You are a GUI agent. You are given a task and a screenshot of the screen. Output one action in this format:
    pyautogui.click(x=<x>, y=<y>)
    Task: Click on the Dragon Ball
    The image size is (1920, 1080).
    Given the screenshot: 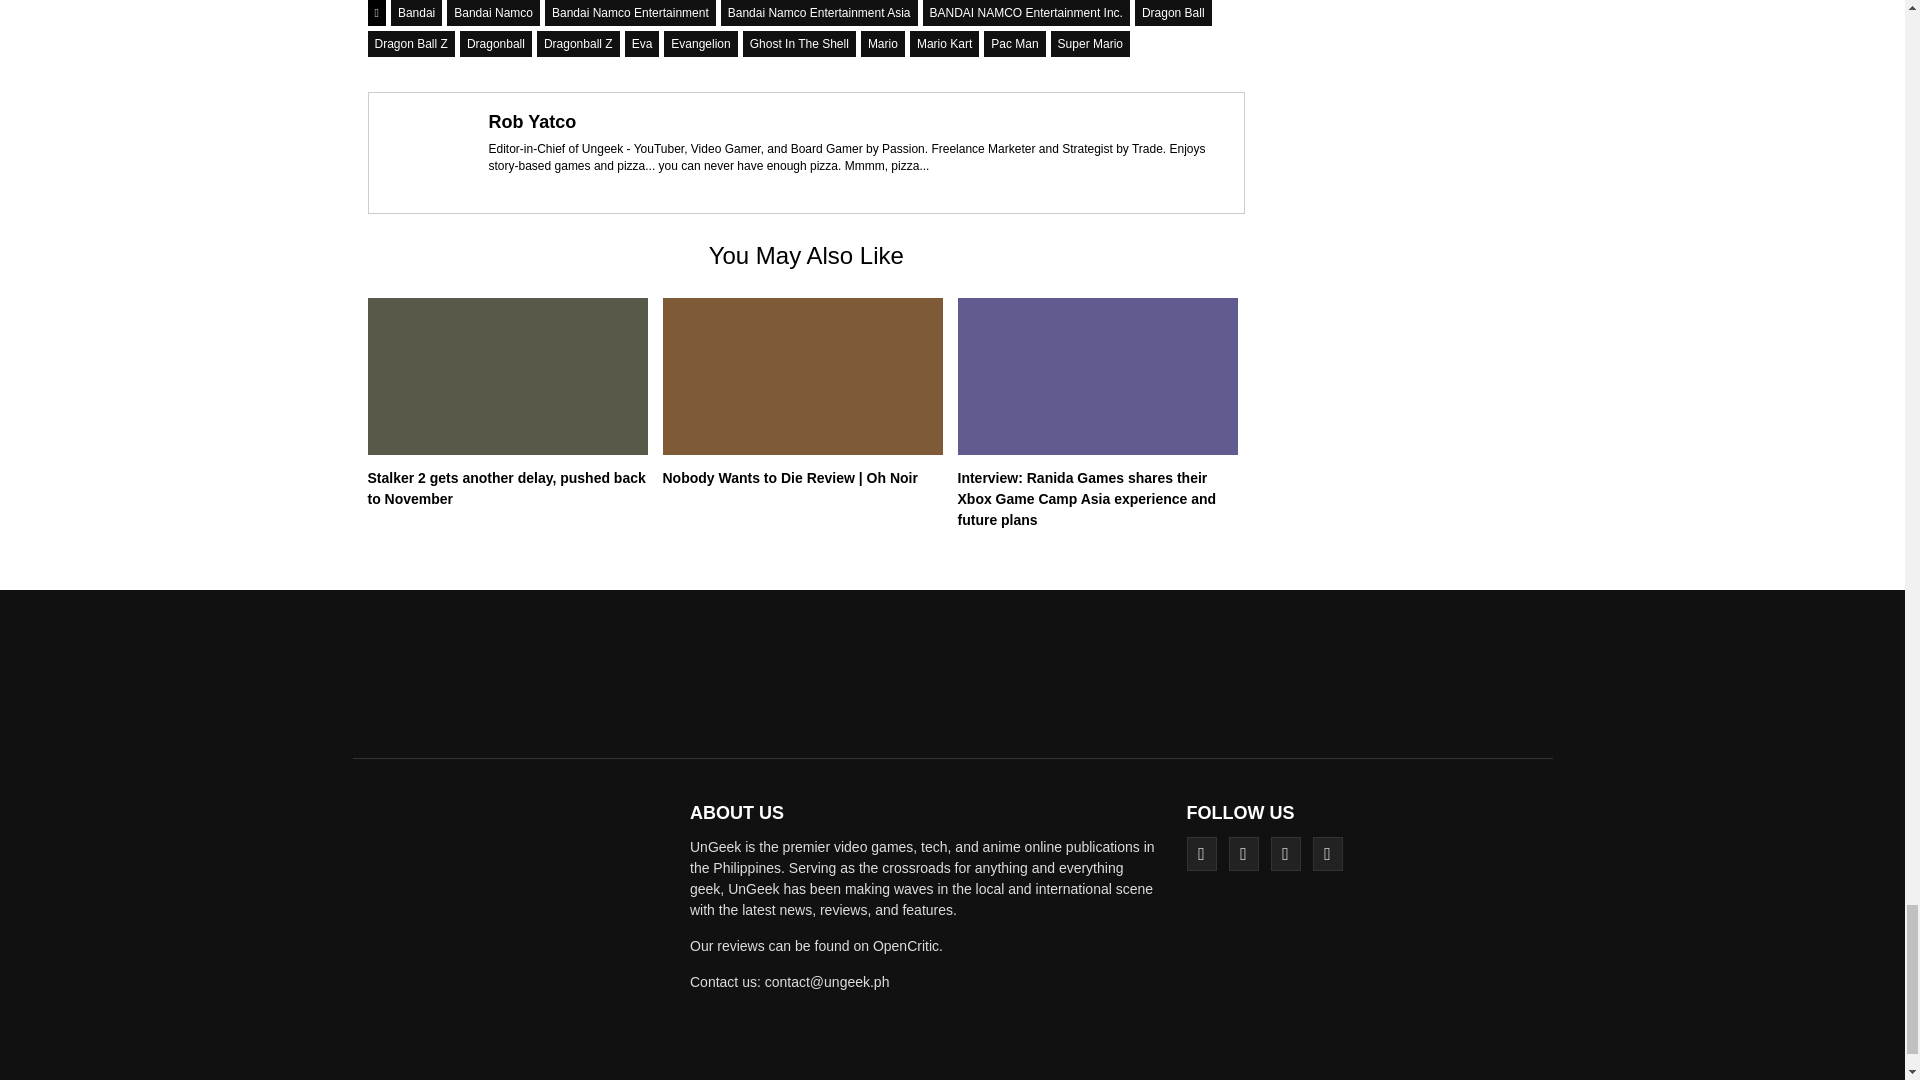 What is the action you would take?
    pyautogui.click(x=1172, y=12)
    